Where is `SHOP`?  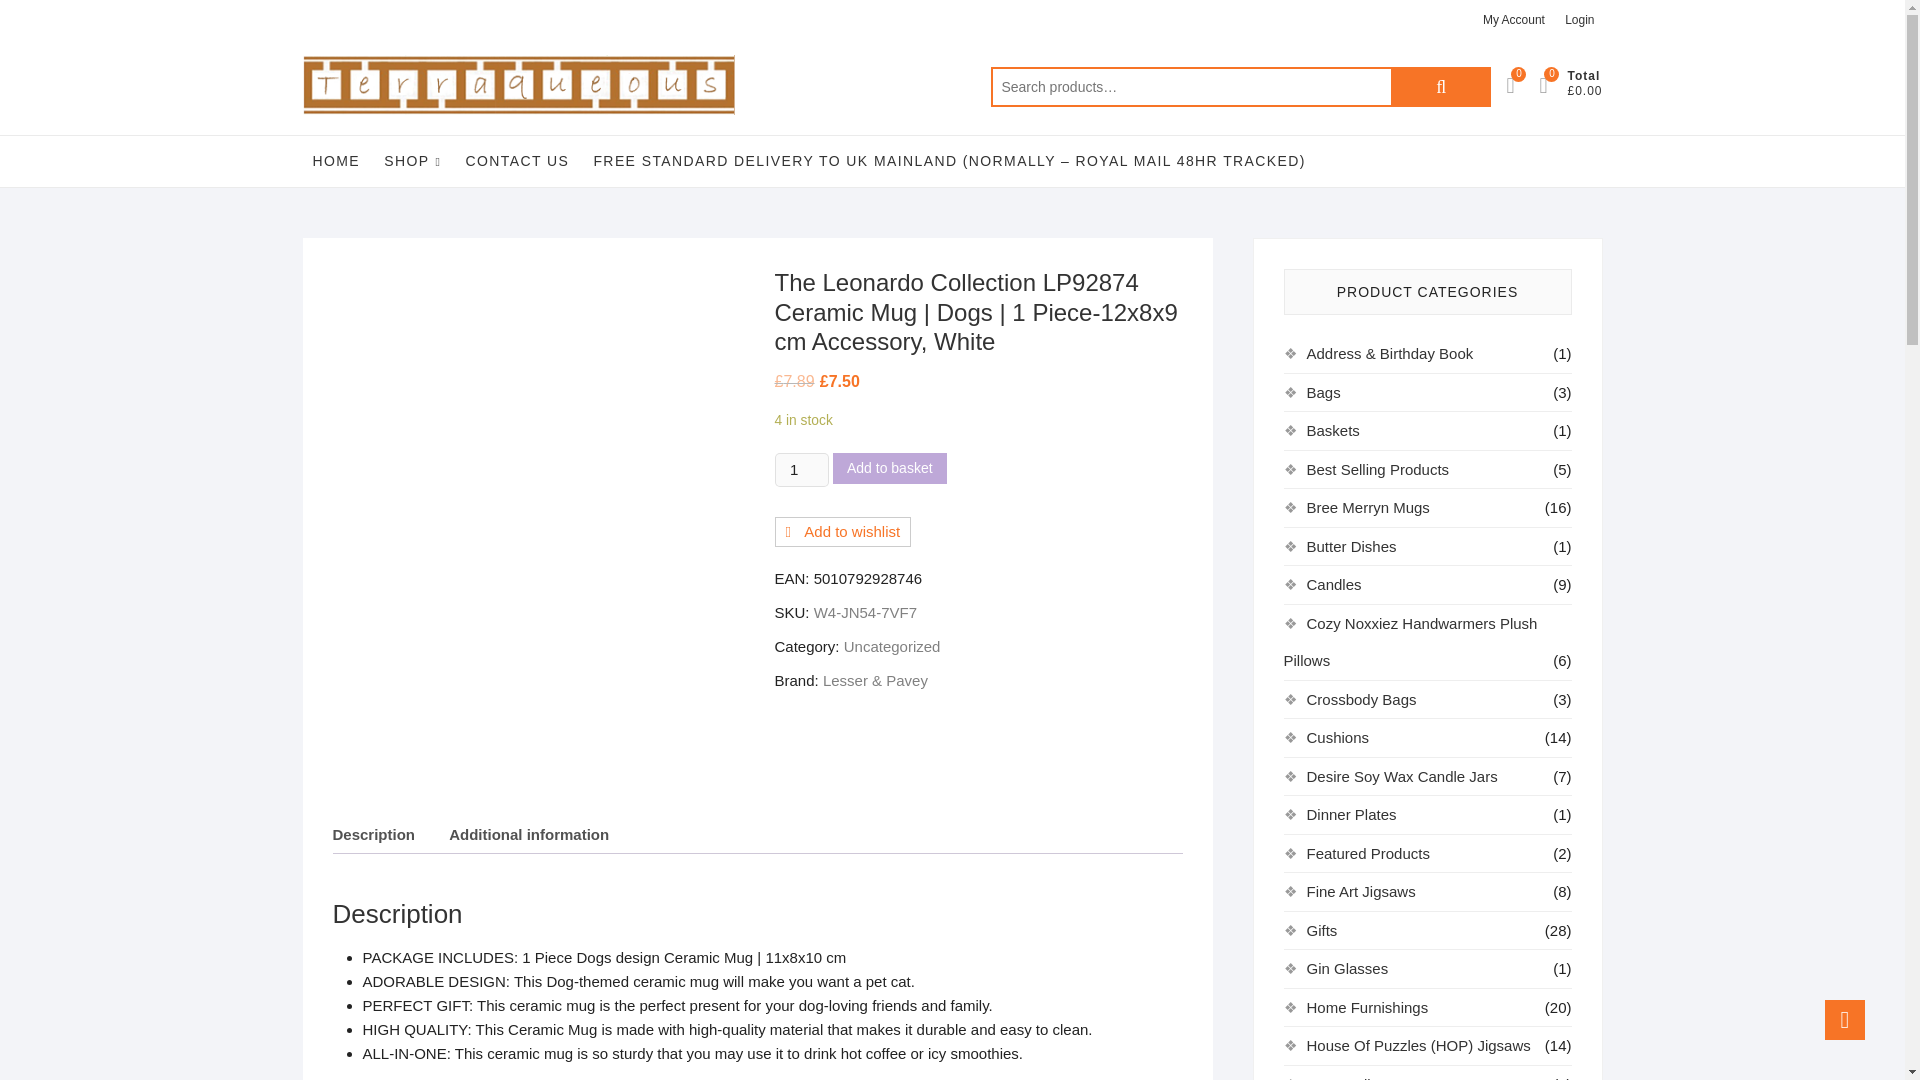
SHOP is located at coordinates (412, 161).